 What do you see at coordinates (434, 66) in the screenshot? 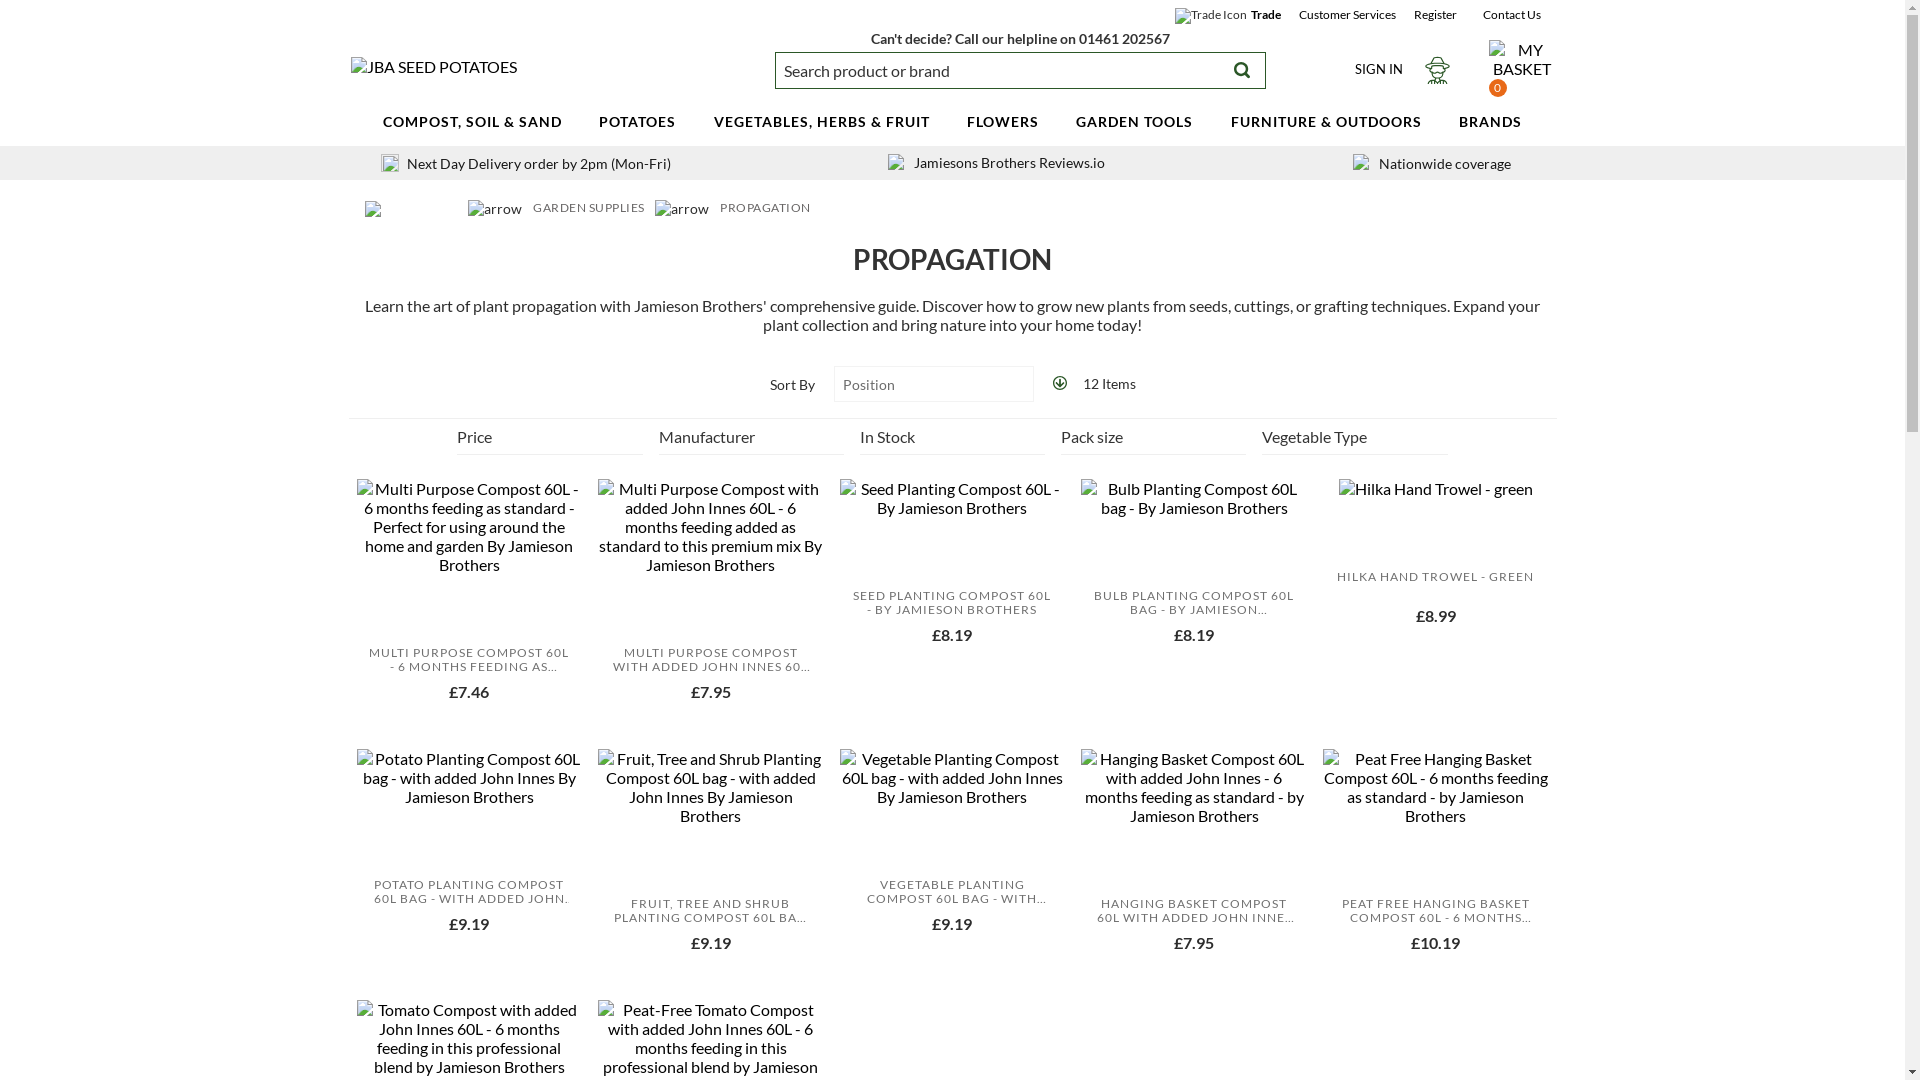
I see `JBA Seed Potatoes` at bounding box center [434, 66].